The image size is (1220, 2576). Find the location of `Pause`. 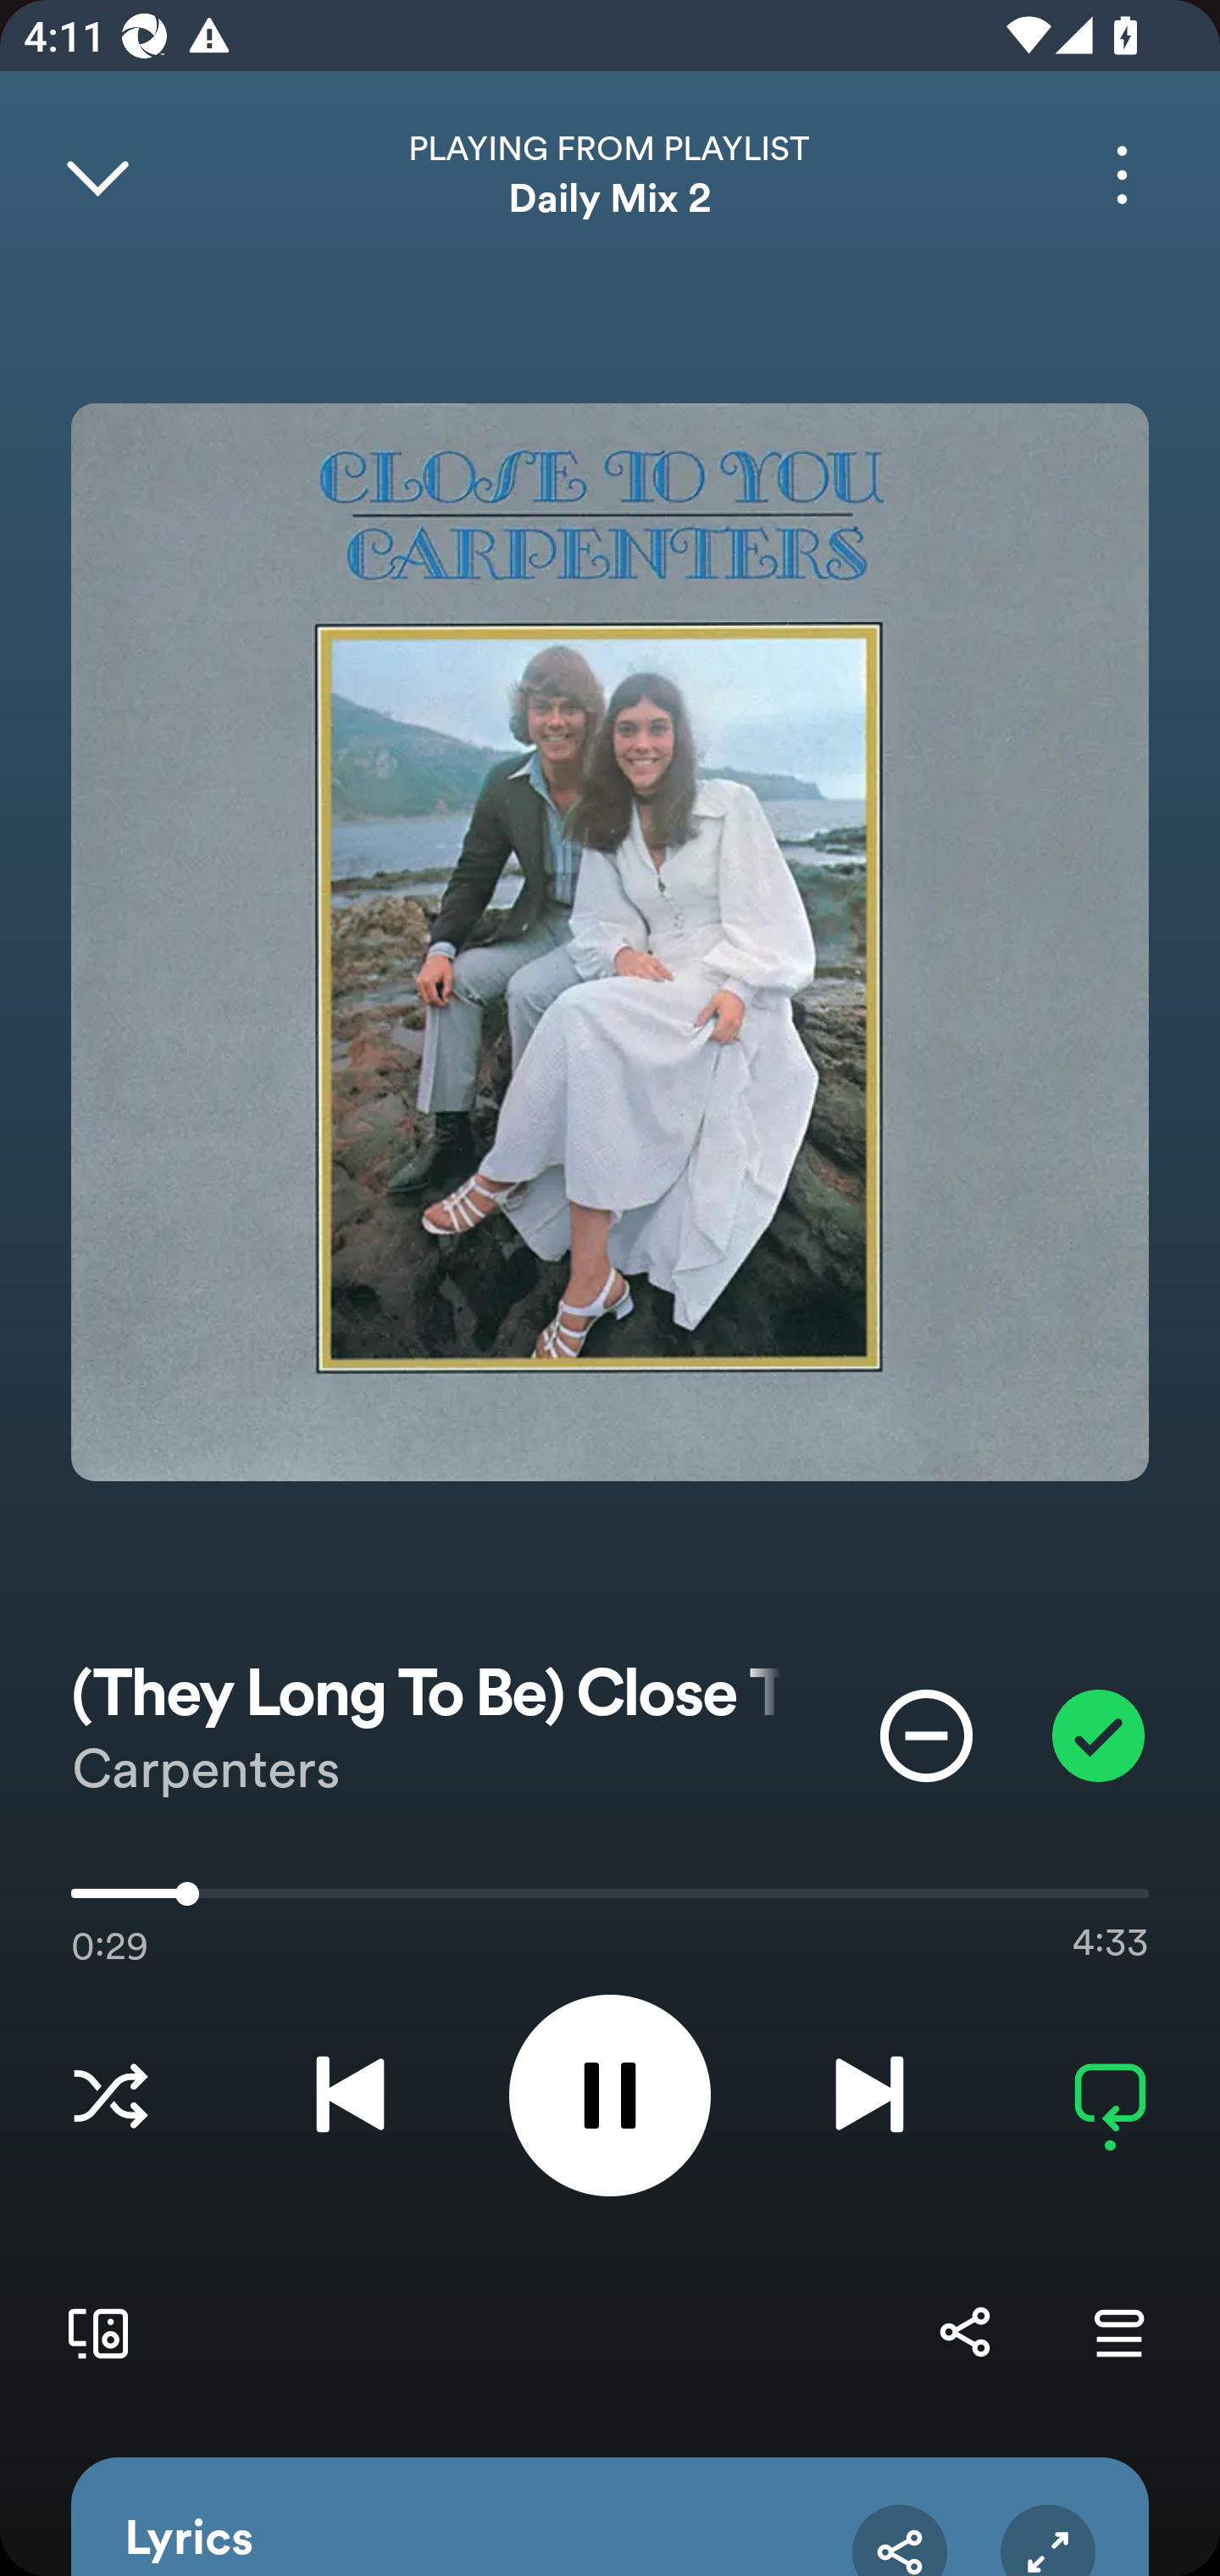

Pause is located at coordinates (610, 2095).